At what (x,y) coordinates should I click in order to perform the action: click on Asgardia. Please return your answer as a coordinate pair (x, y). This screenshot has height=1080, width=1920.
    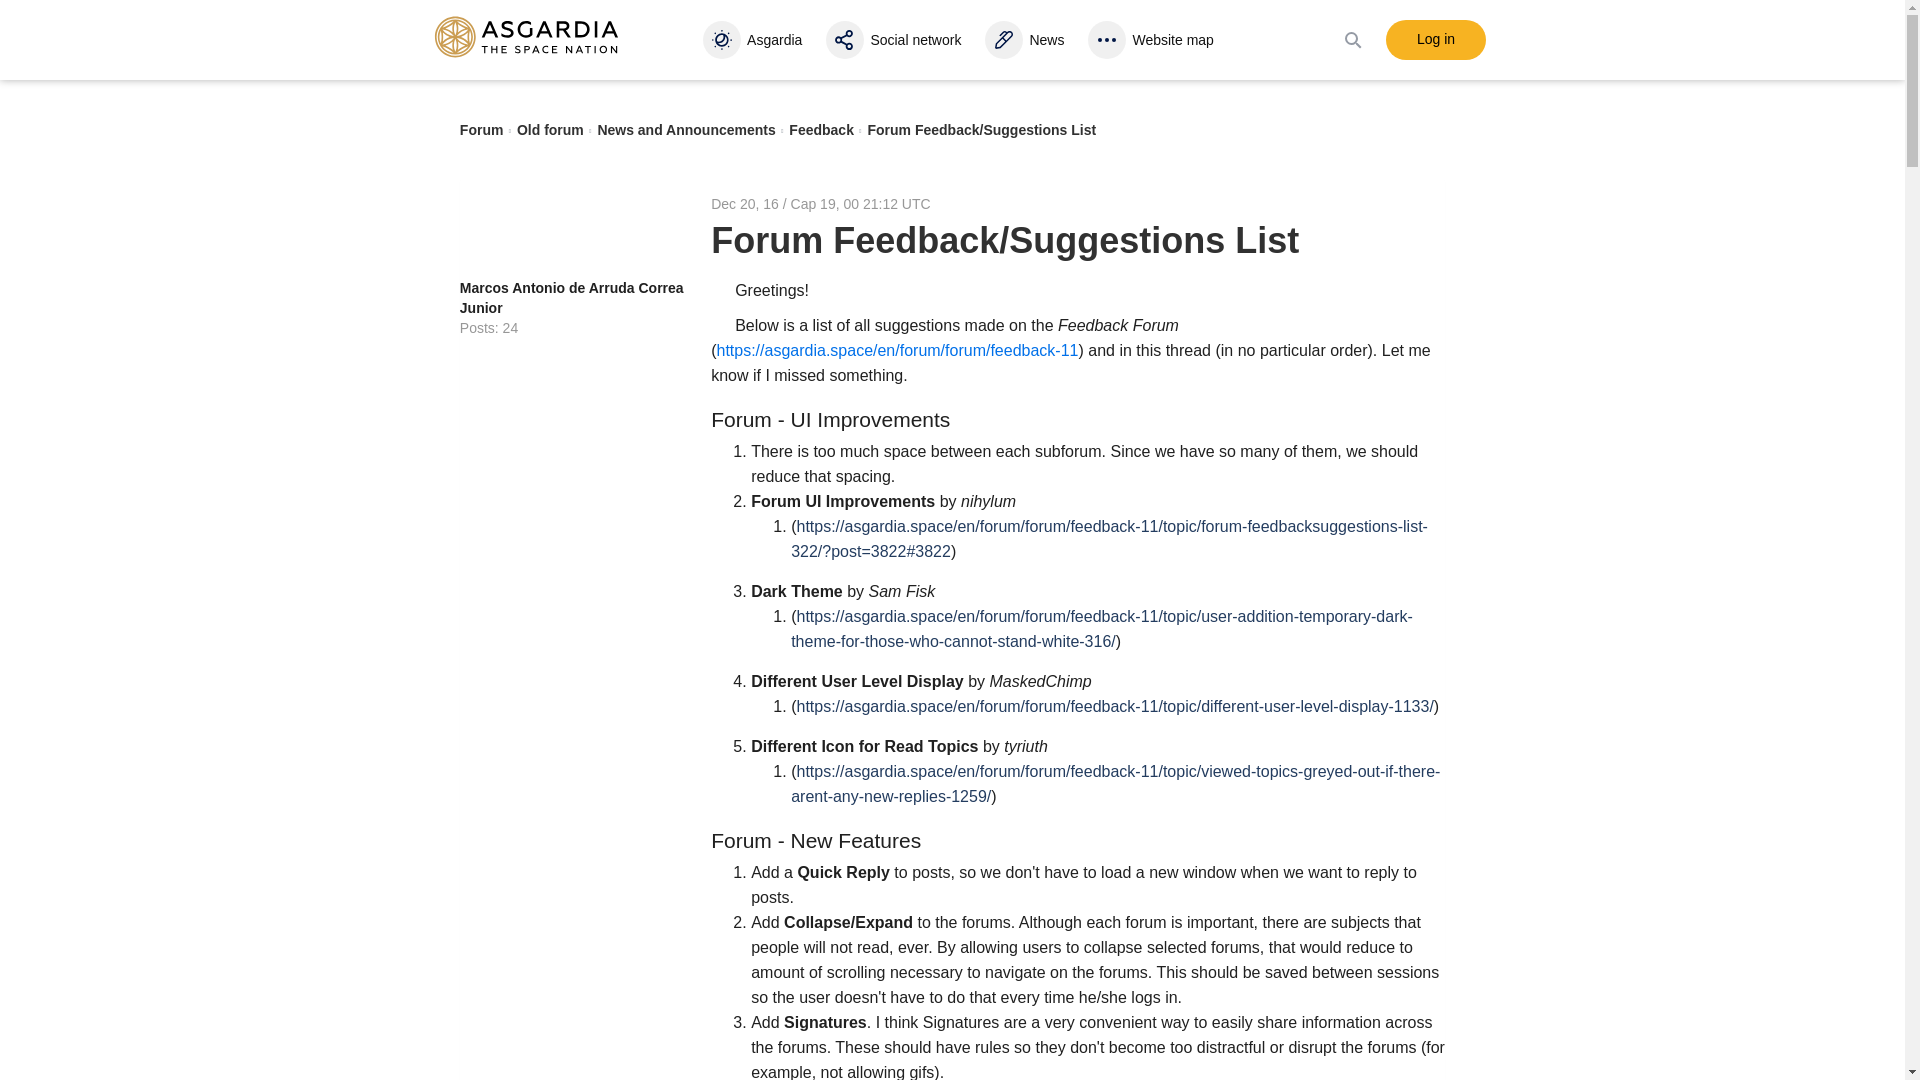
    Looking at the image, I should click on (755, 40).